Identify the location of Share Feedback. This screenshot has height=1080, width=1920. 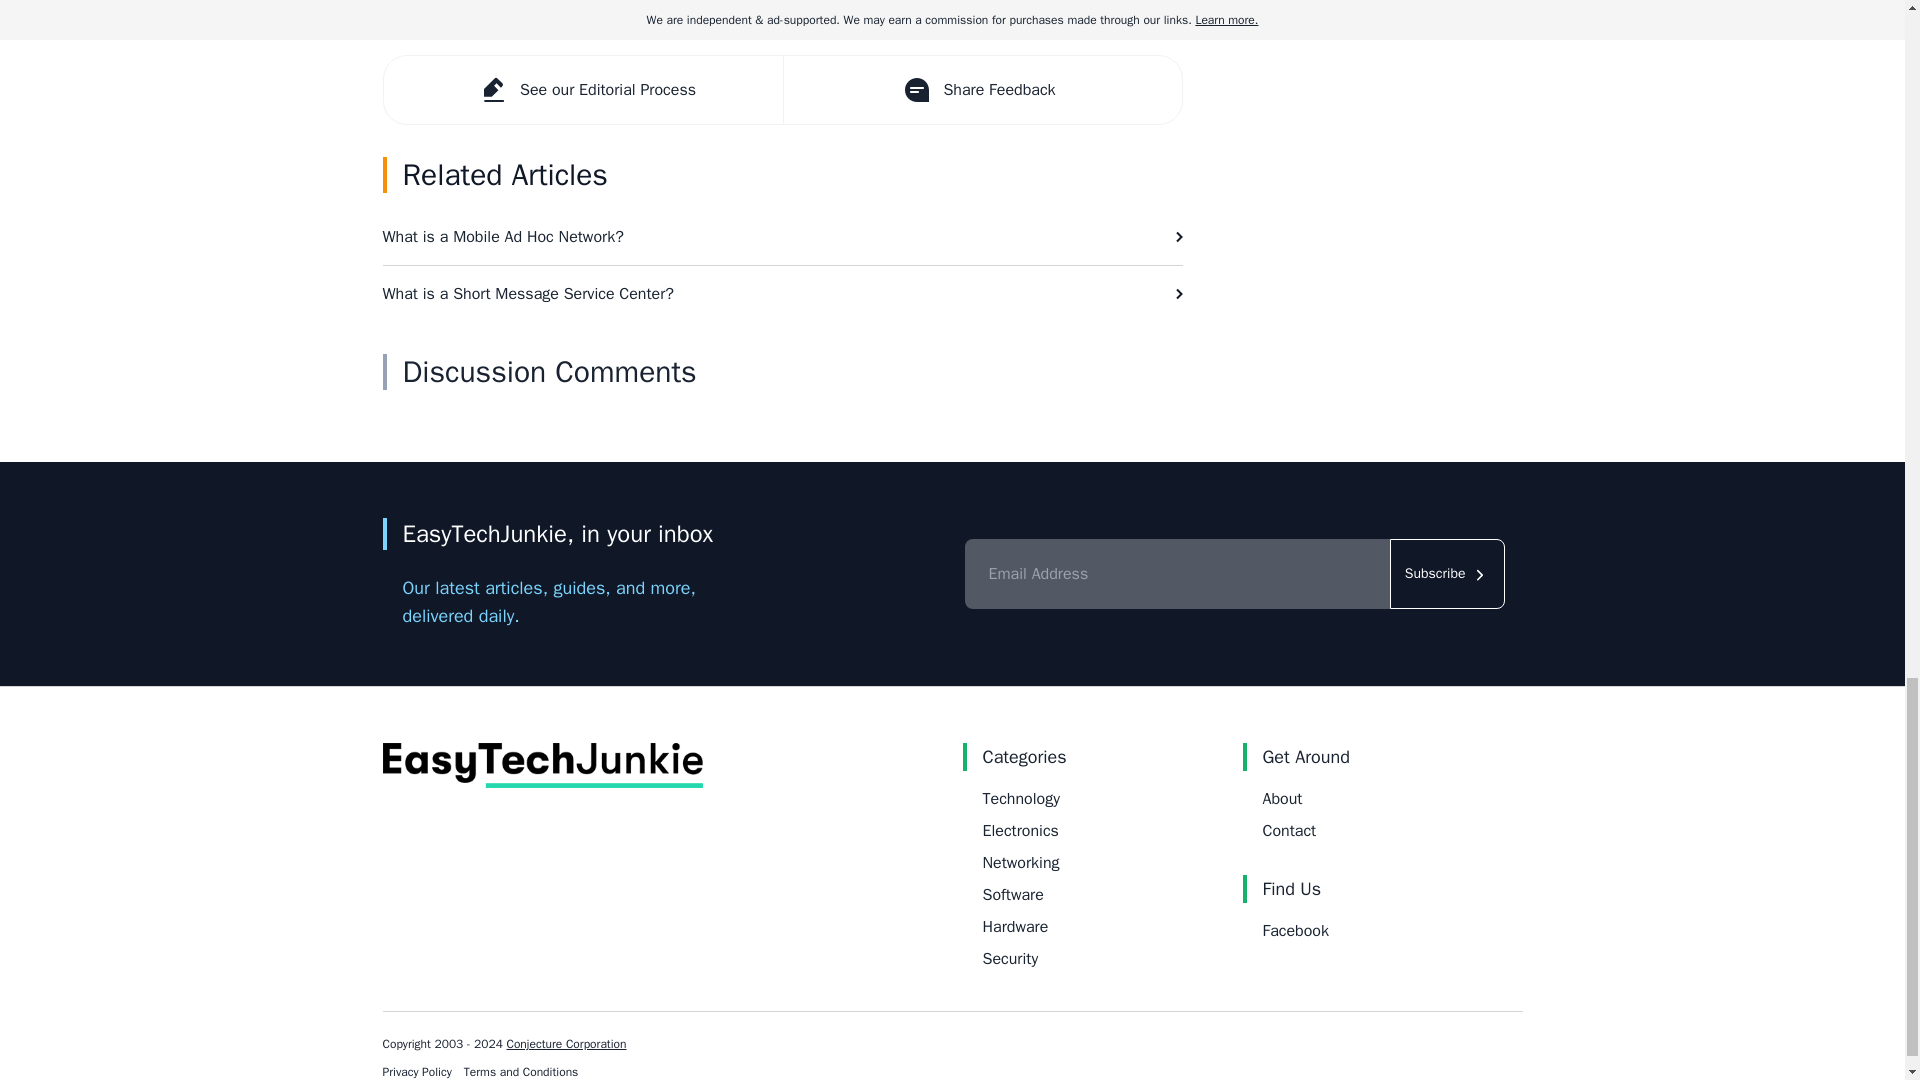
(980, 90).